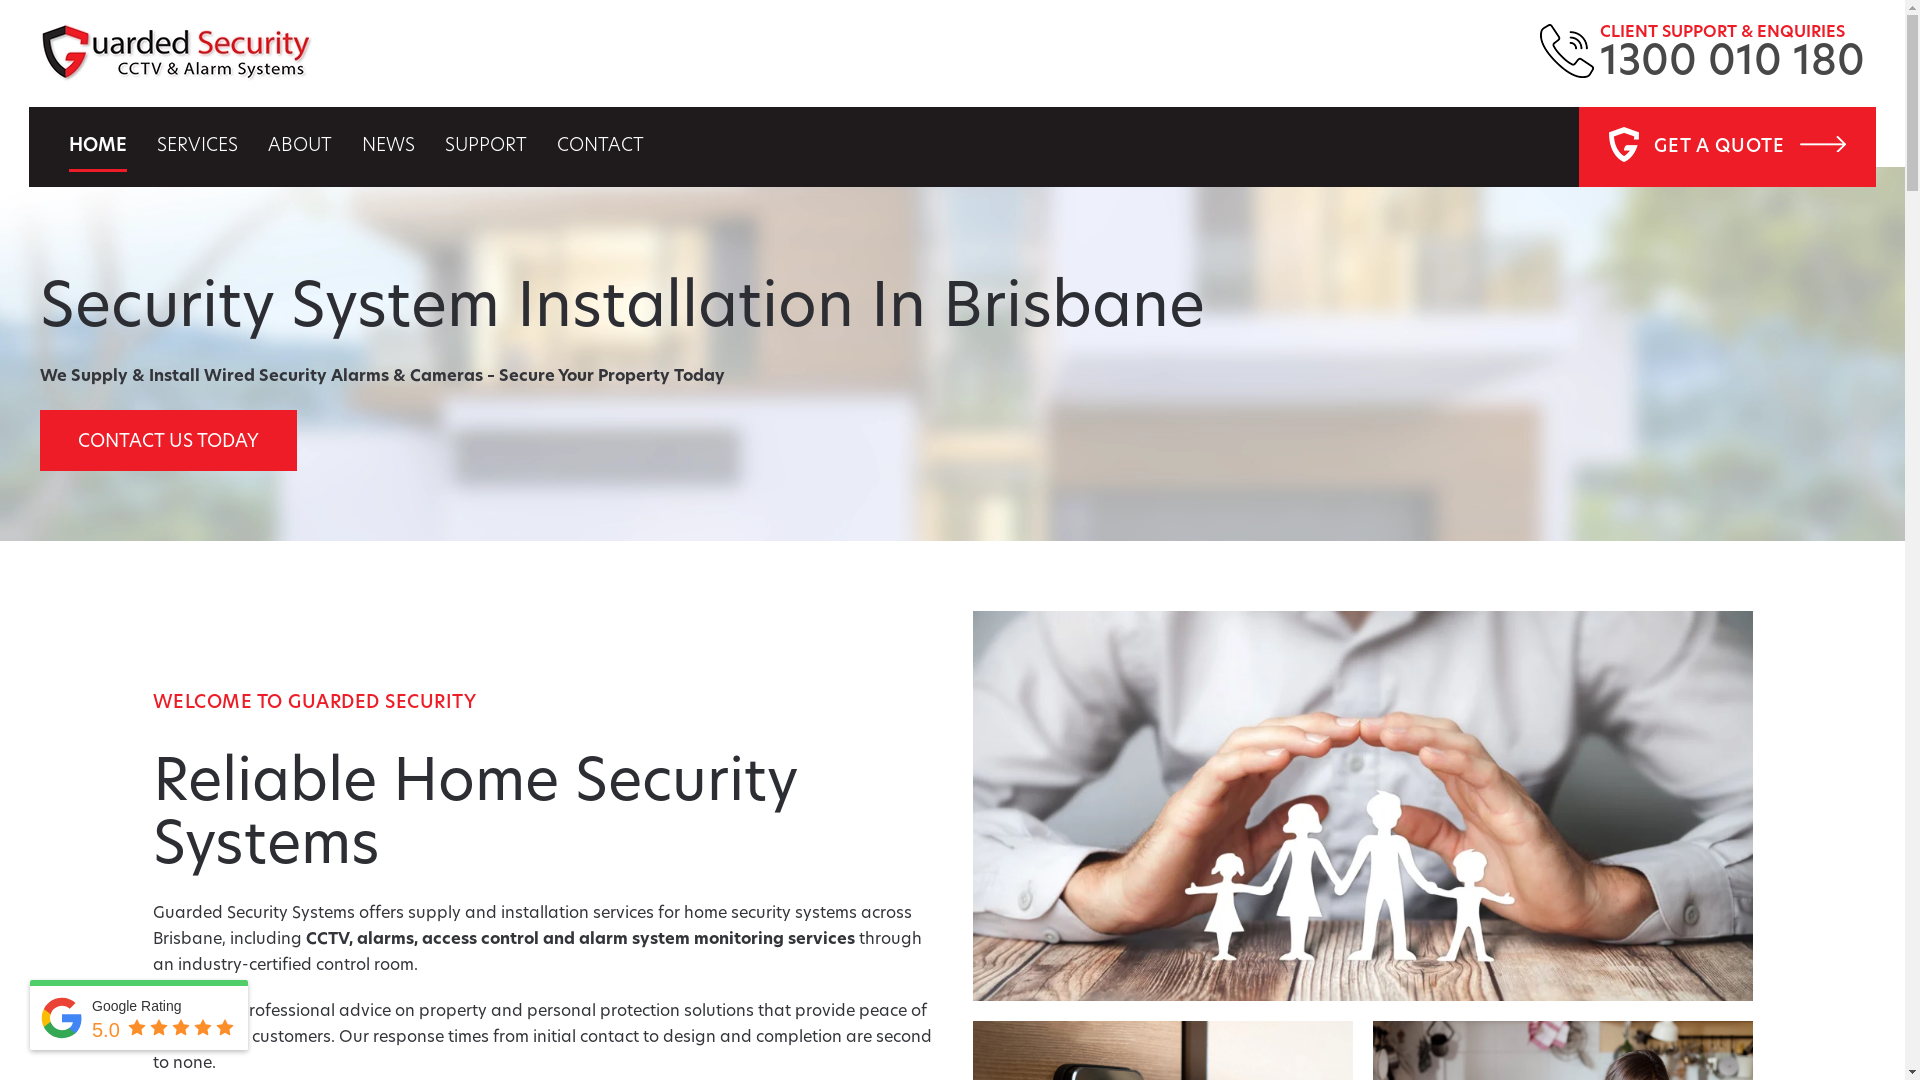 The width and height of the screenshot is (1920, 1080). What do you see at coordinates (1728, 147) in the screenshot?
I see `GET A QUOTE` at bounding box center [1728, 147].